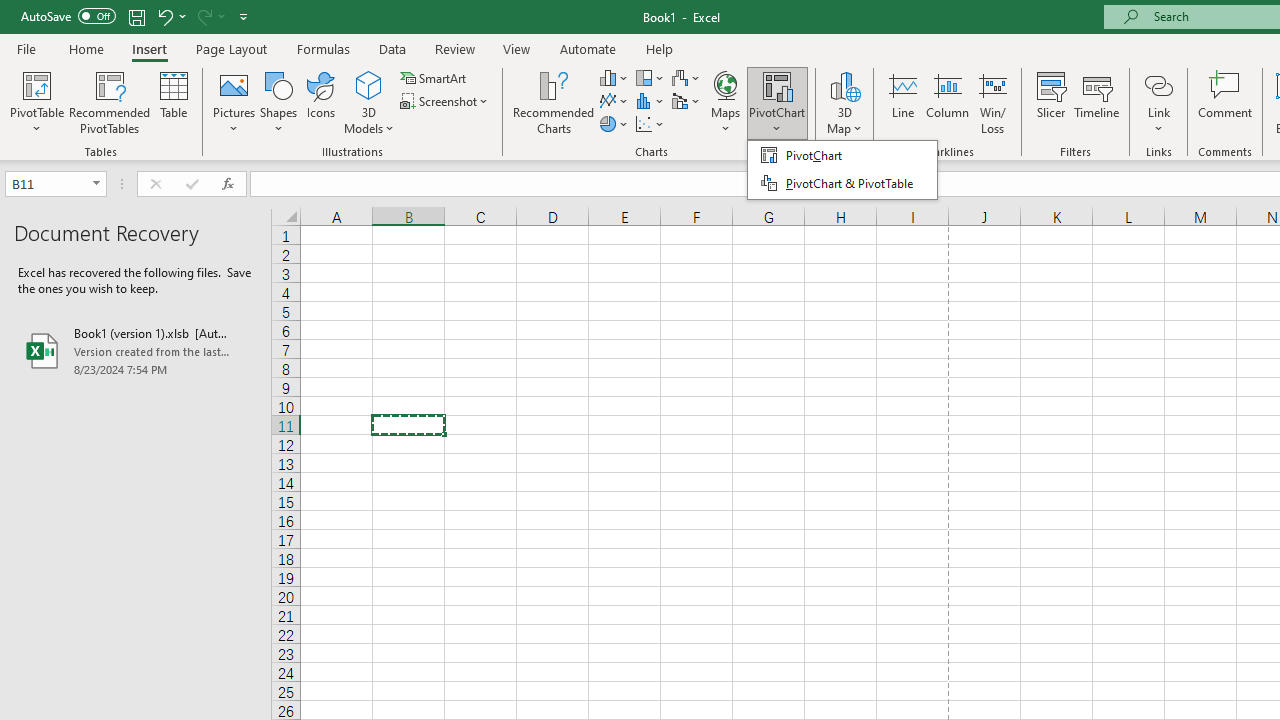 The image size is (1280, 720). What do you see at coordinates (687, 78) in the screenshot?
I see `Insert Waterfall, Funnel, Stock, Surface, or Radar Chart` at bounding box center [687, 78].